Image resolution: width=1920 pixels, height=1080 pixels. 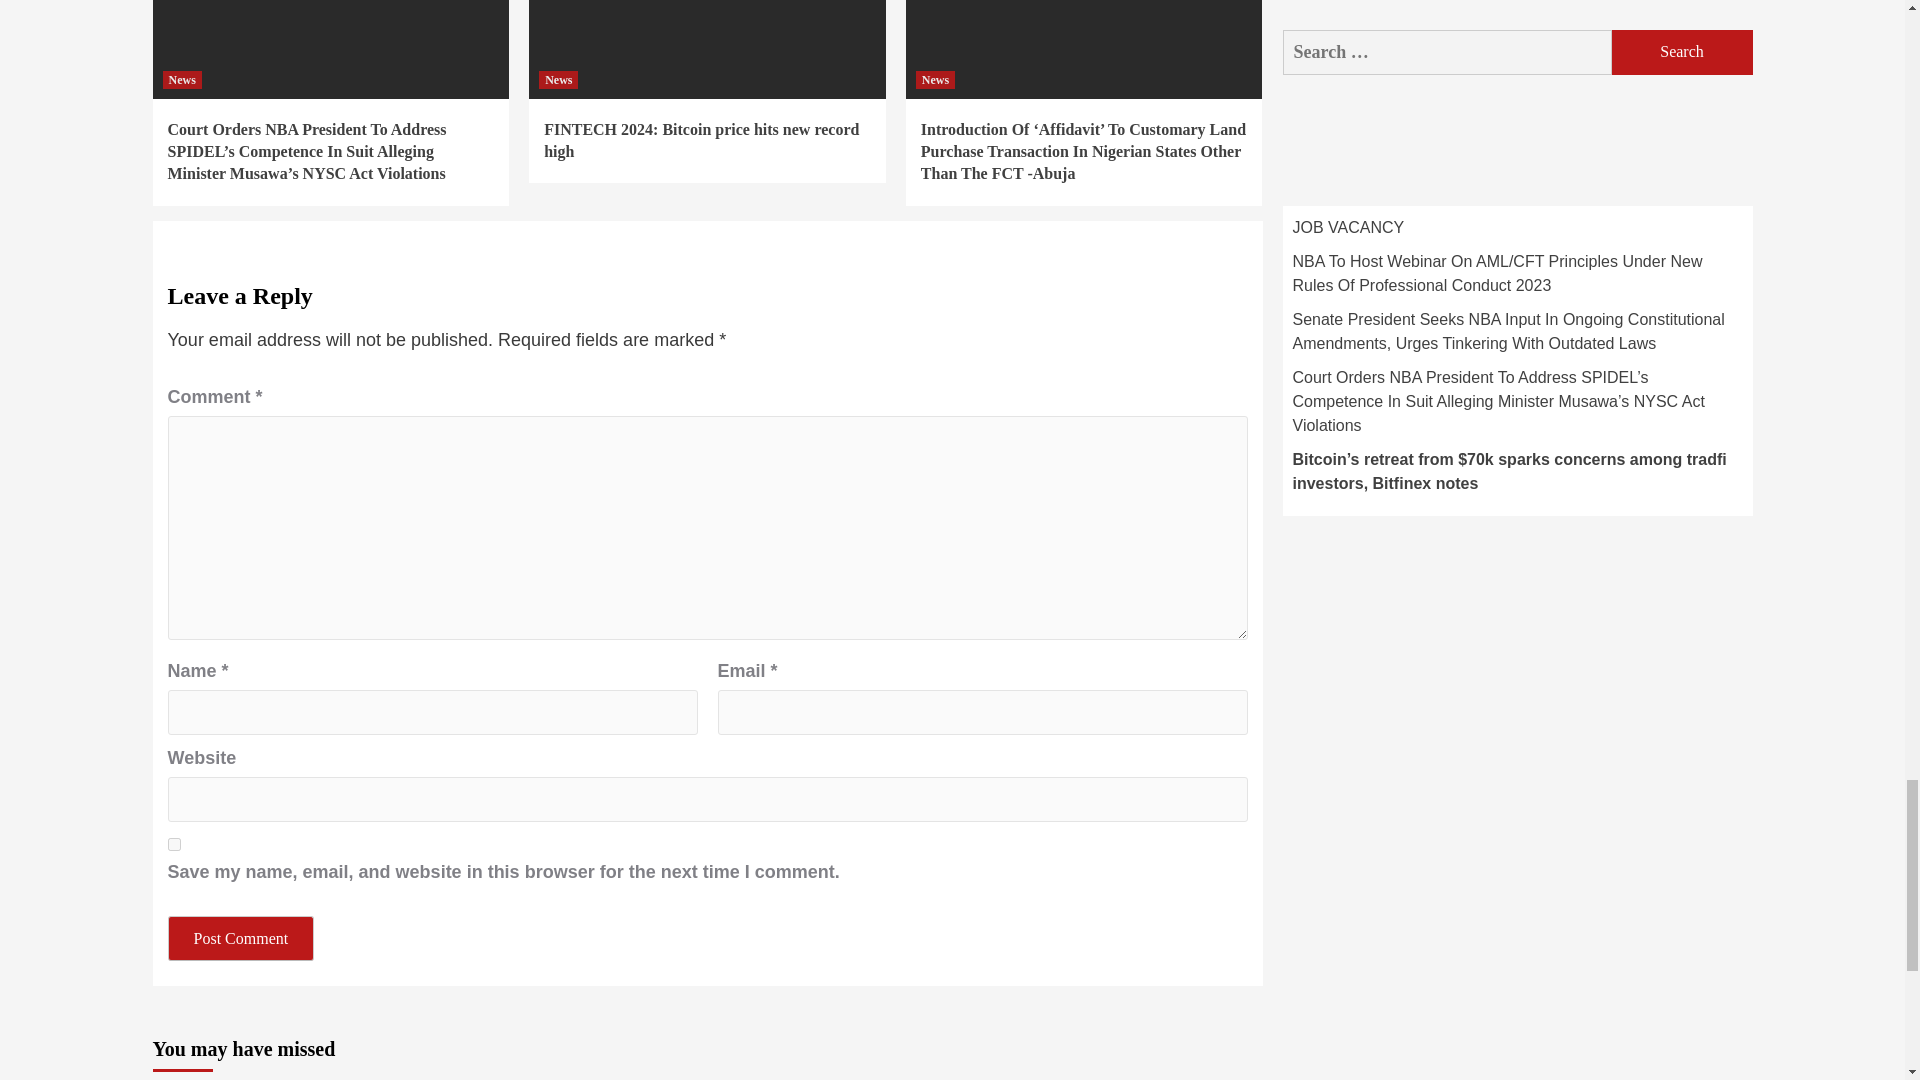 What do you see at coordinates (241, 938) in the screenshot?
I see `Post Comment` at bounding box center [241, 938].